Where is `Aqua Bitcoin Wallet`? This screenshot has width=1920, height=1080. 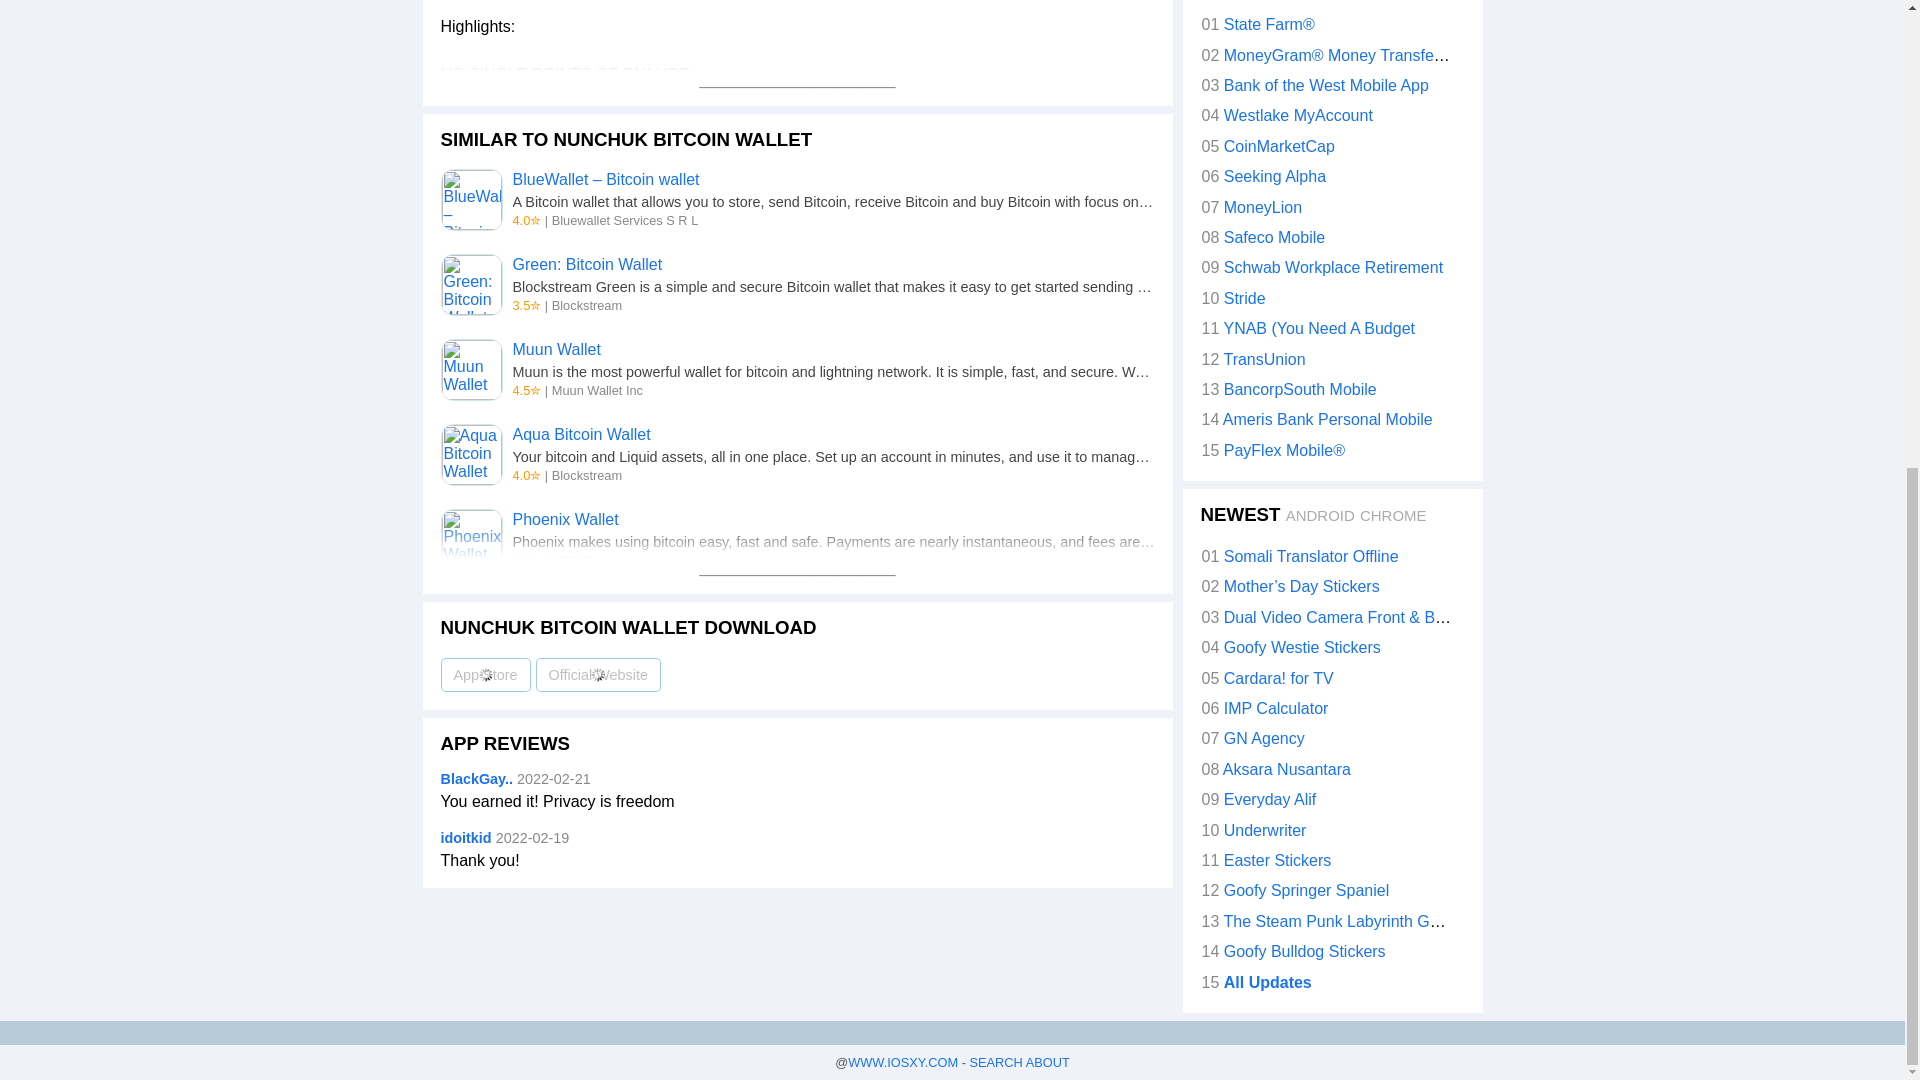
Aqua Bitcoin Wallet is located at coordinates (581, 434).